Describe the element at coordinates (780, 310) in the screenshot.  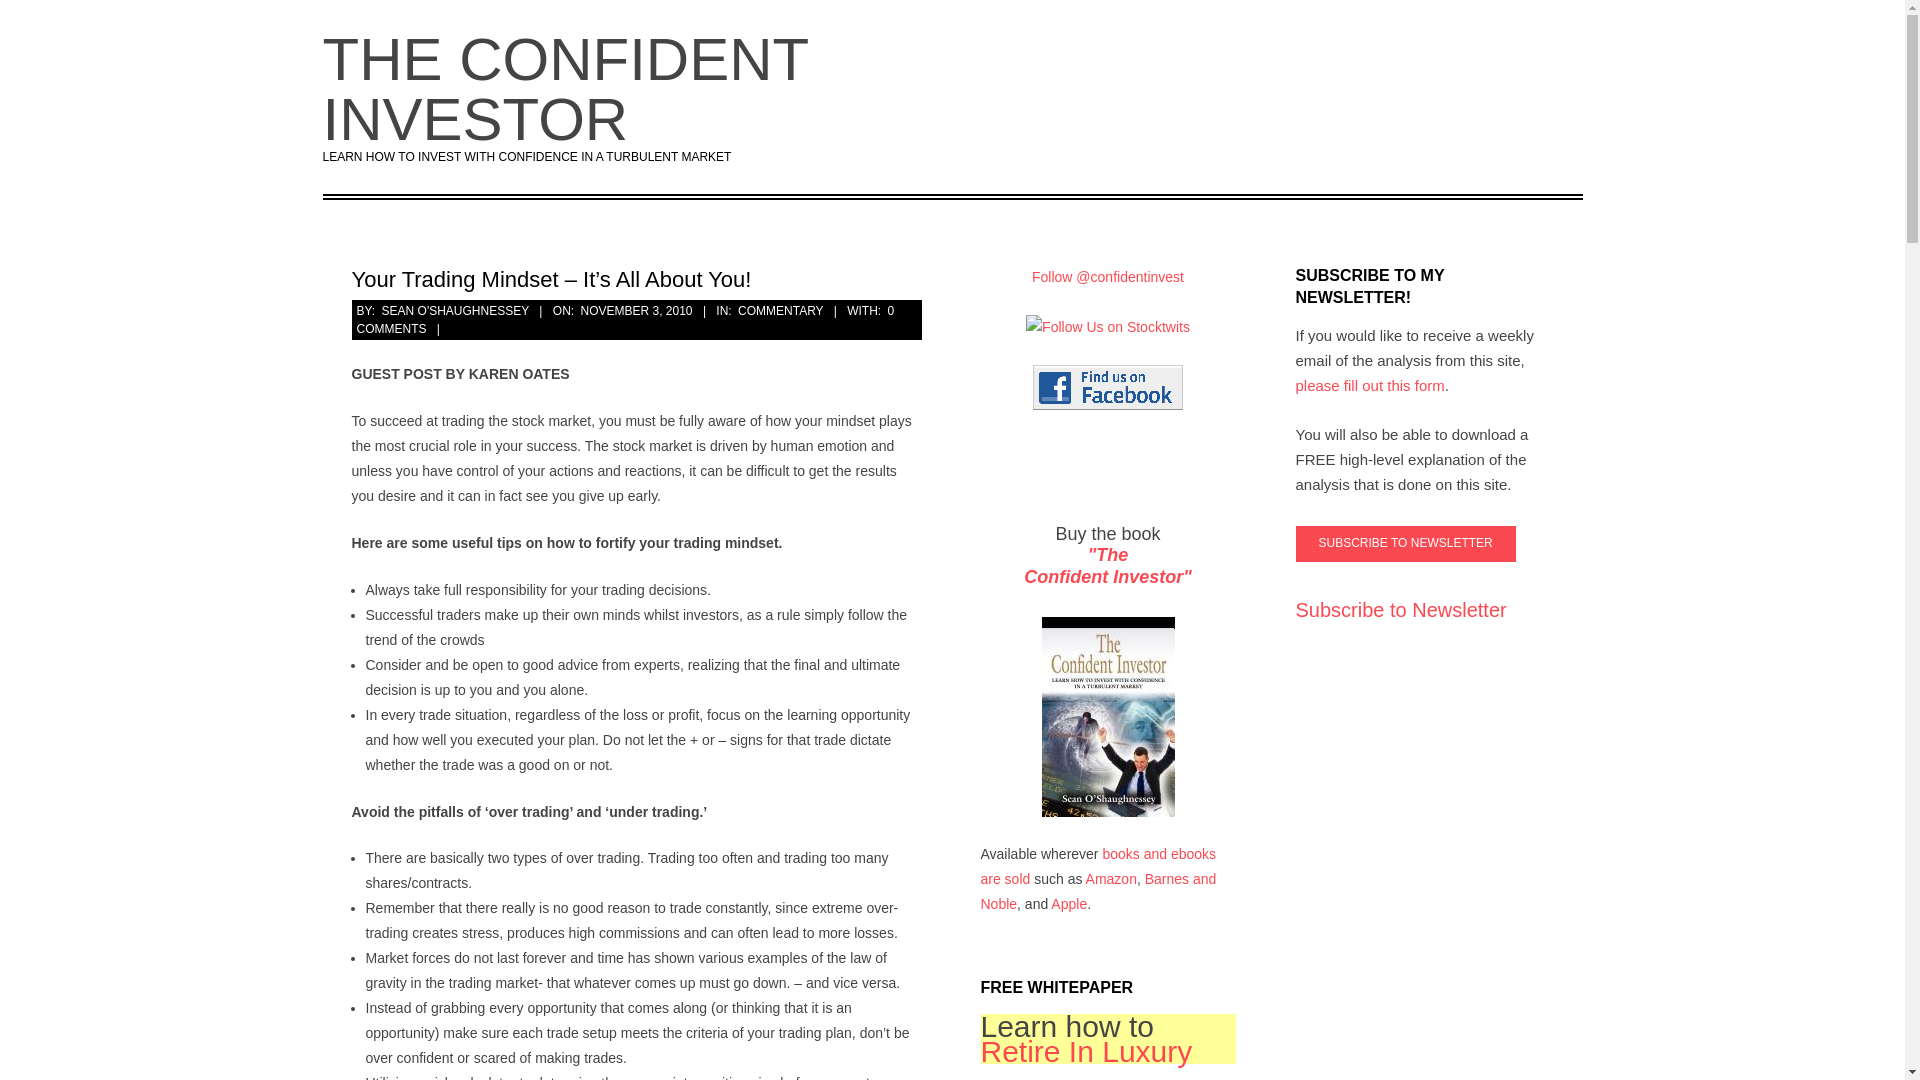
I see `books and ebooks are sold` at that location.